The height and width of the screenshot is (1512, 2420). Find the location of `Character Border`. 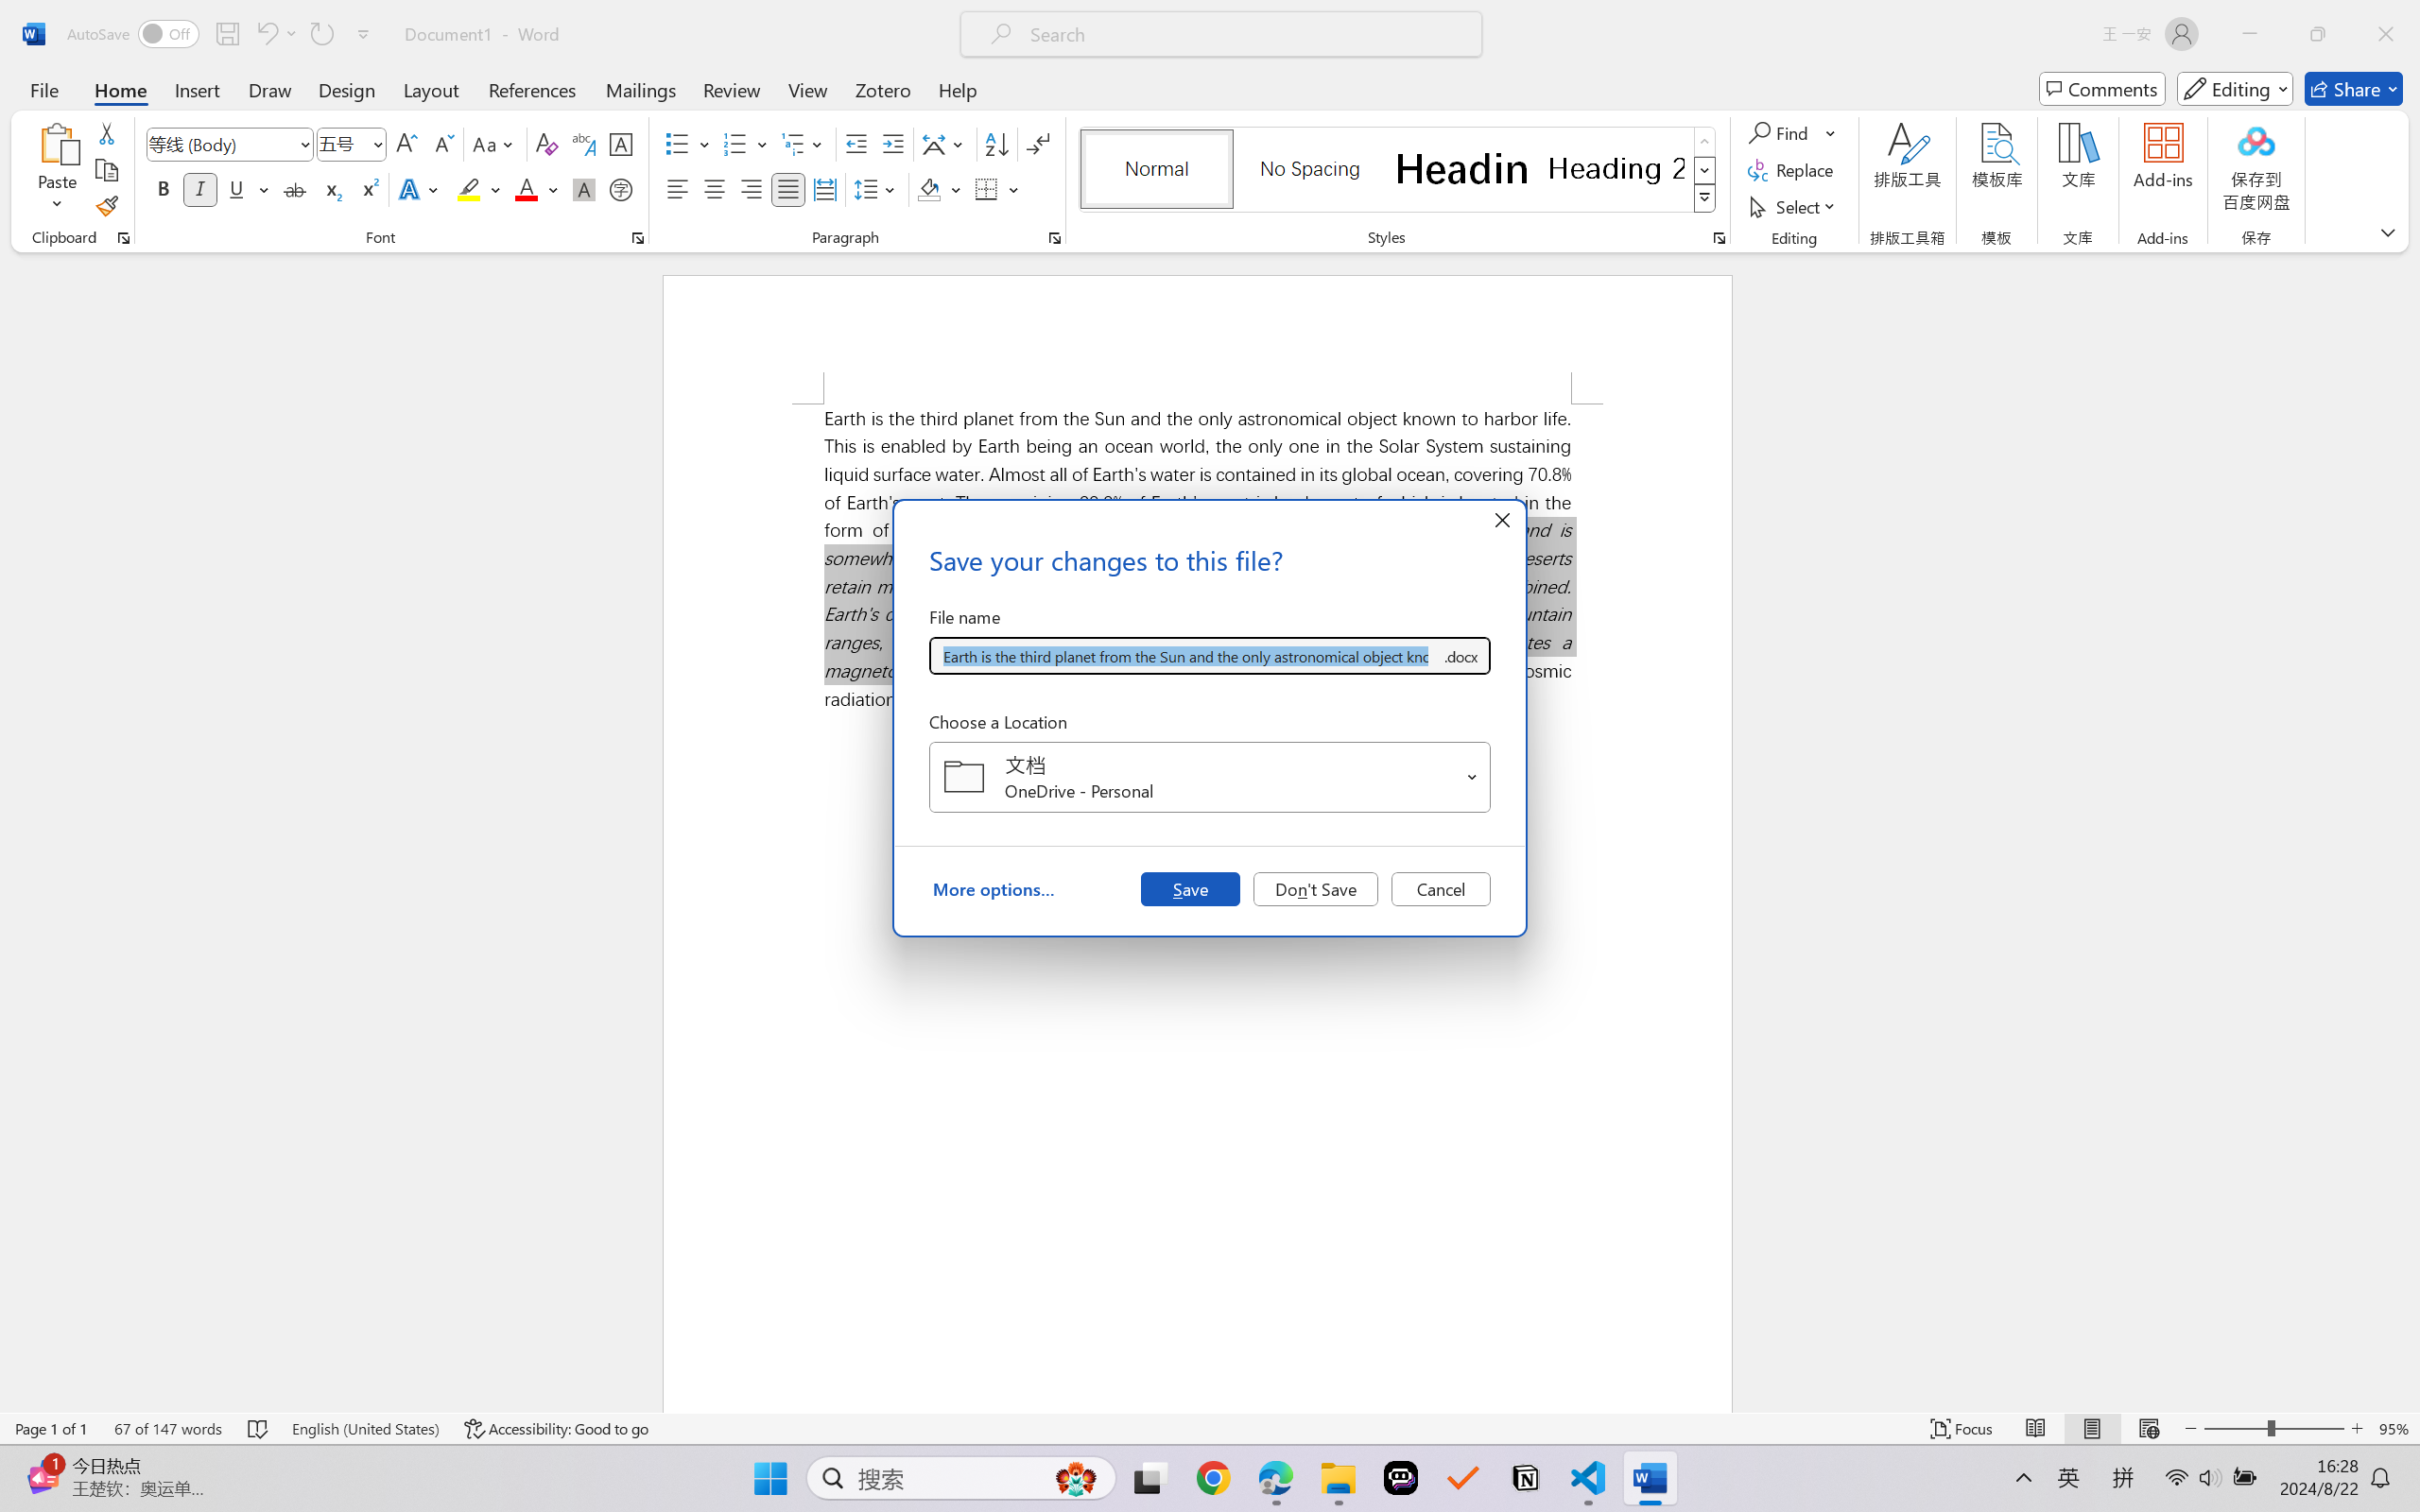

Character Border is located at coordinates (622, 144).